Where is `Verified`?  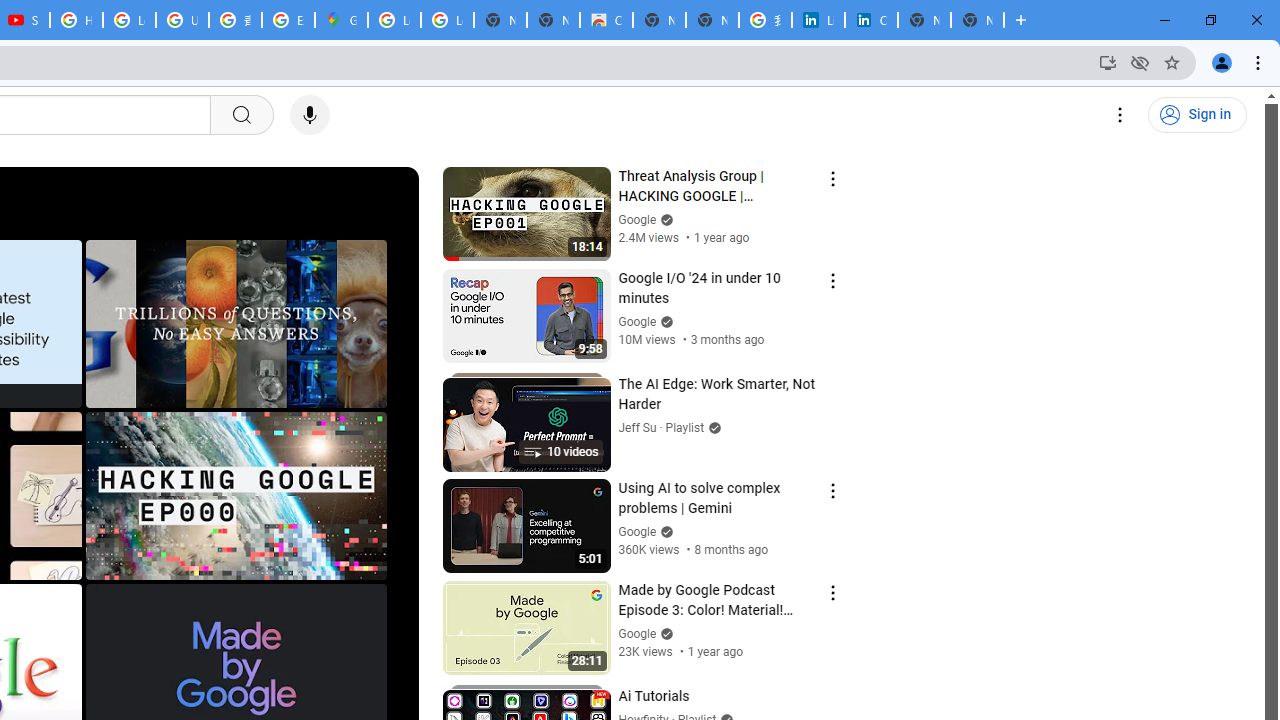 Verified is located at coordinates (664, 632).